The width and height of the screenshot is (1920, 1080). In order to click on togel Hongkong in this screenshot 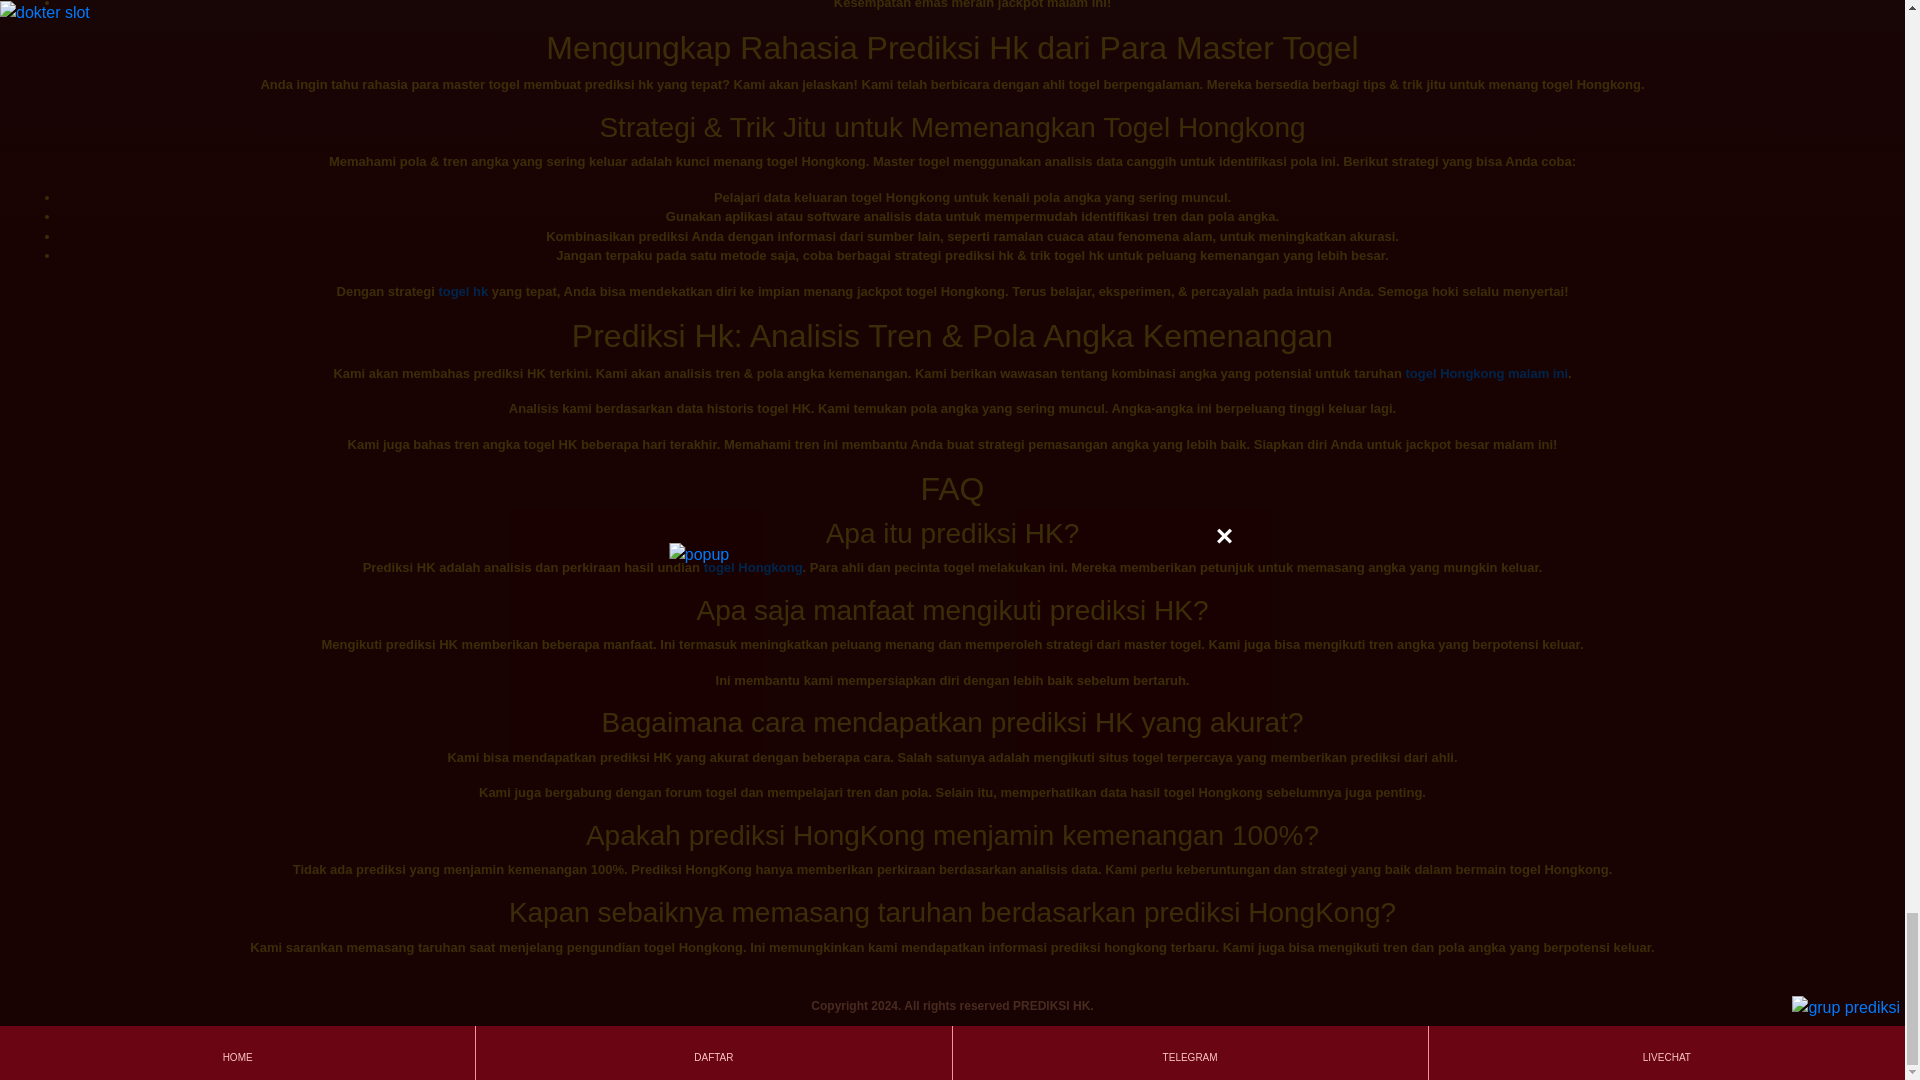, I will do `click(753, 567)`.